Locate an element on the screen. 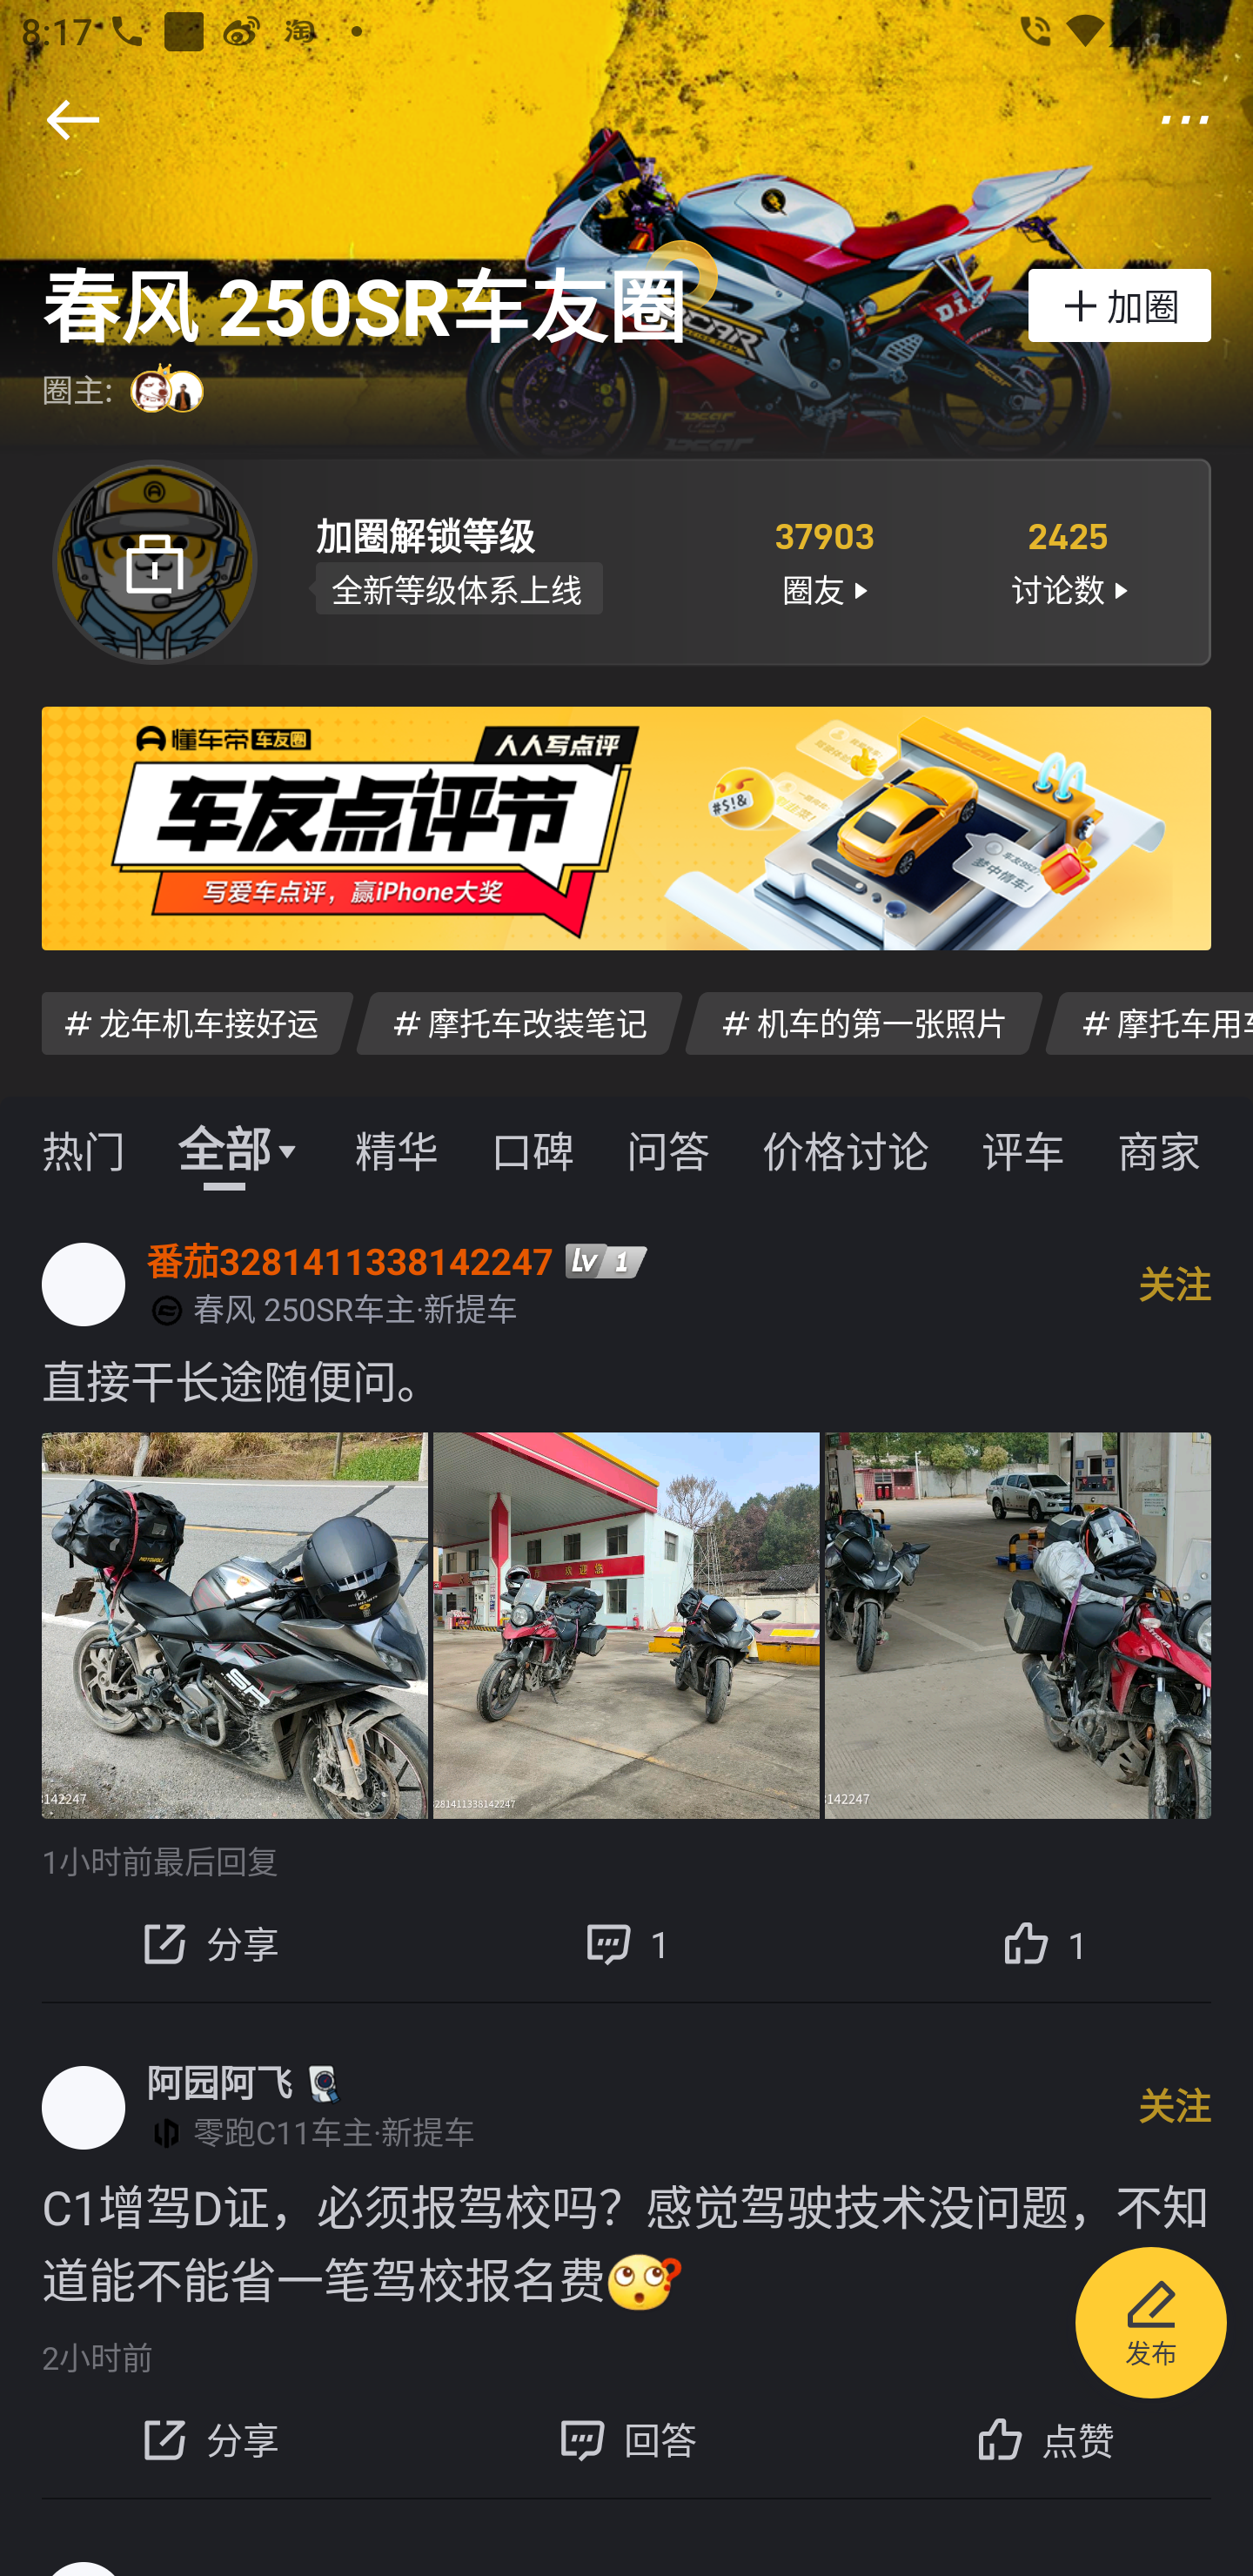 The height and width of the screenshot is (2576, 1253).  分享 is located at coordinates (209, 2440).